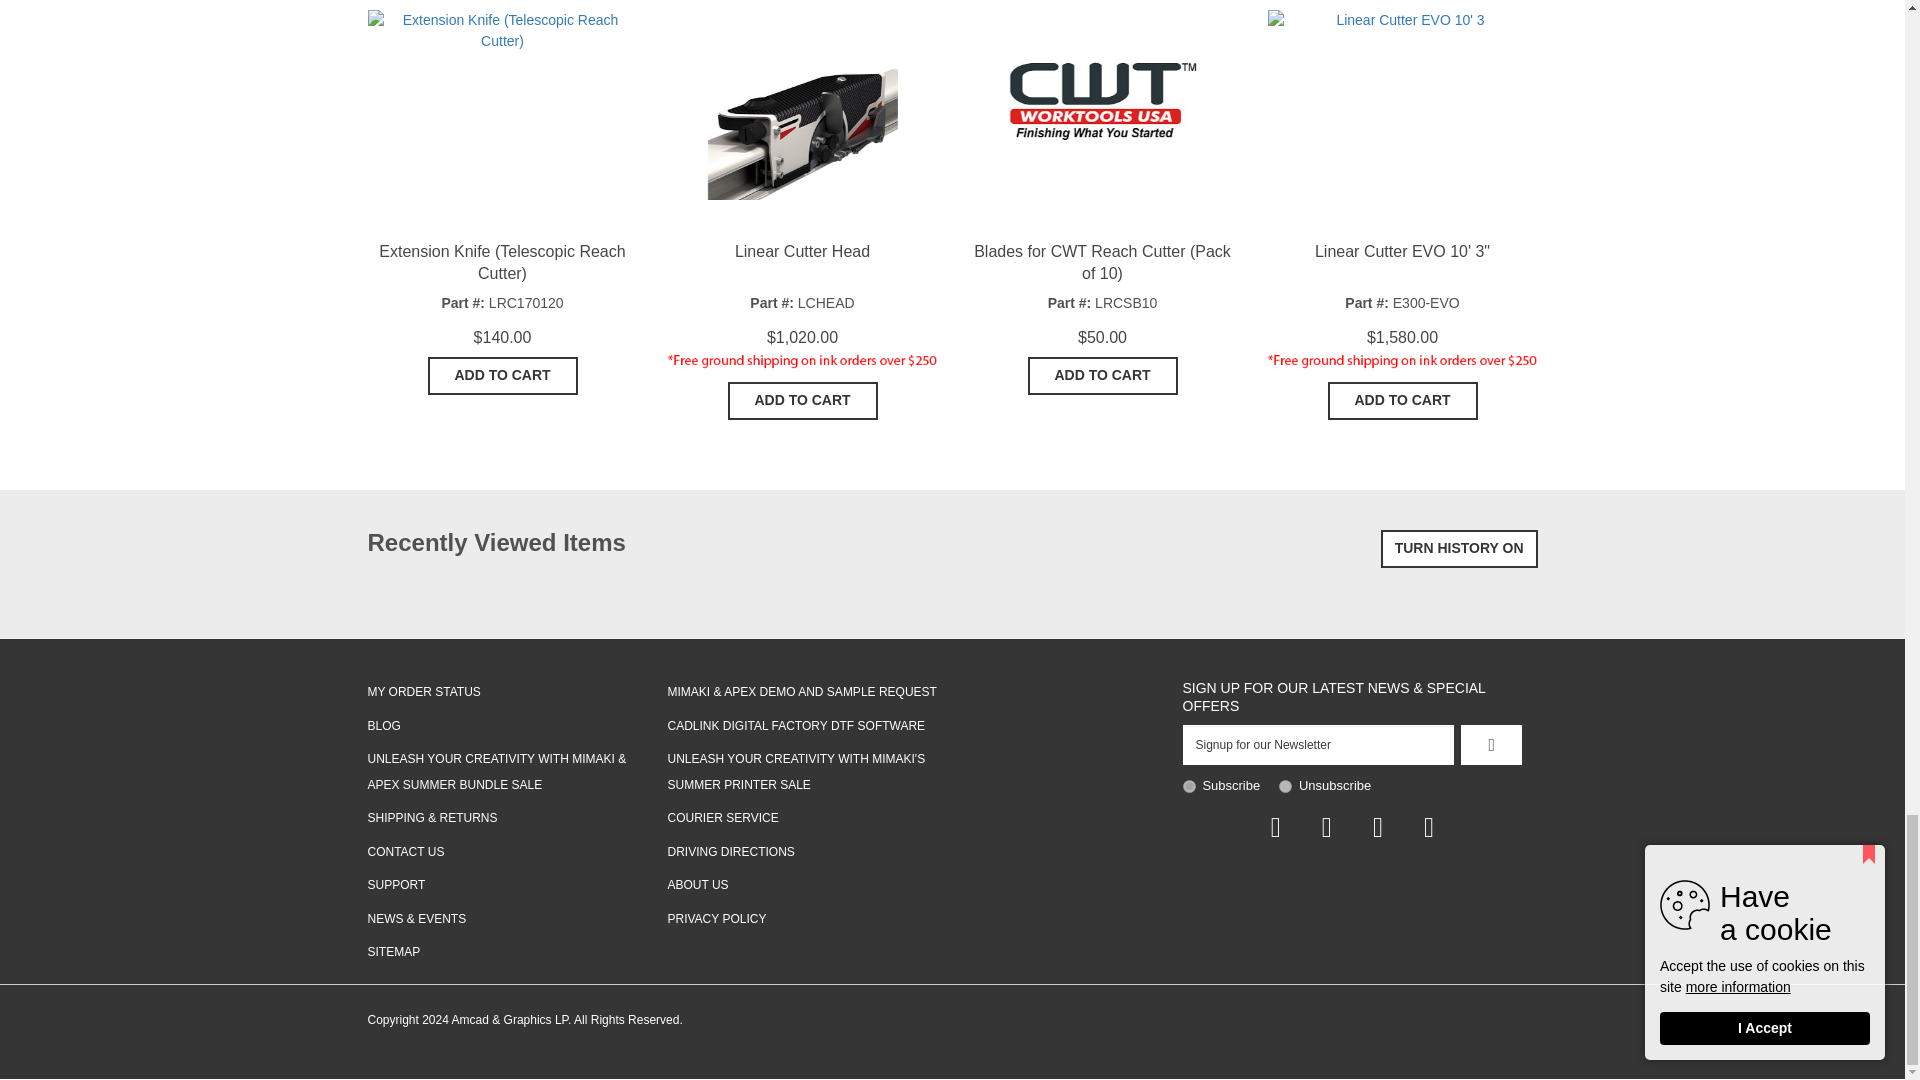  Describe the element at coordinates (1188, 786) in the screenshot. I see `1` at that location.